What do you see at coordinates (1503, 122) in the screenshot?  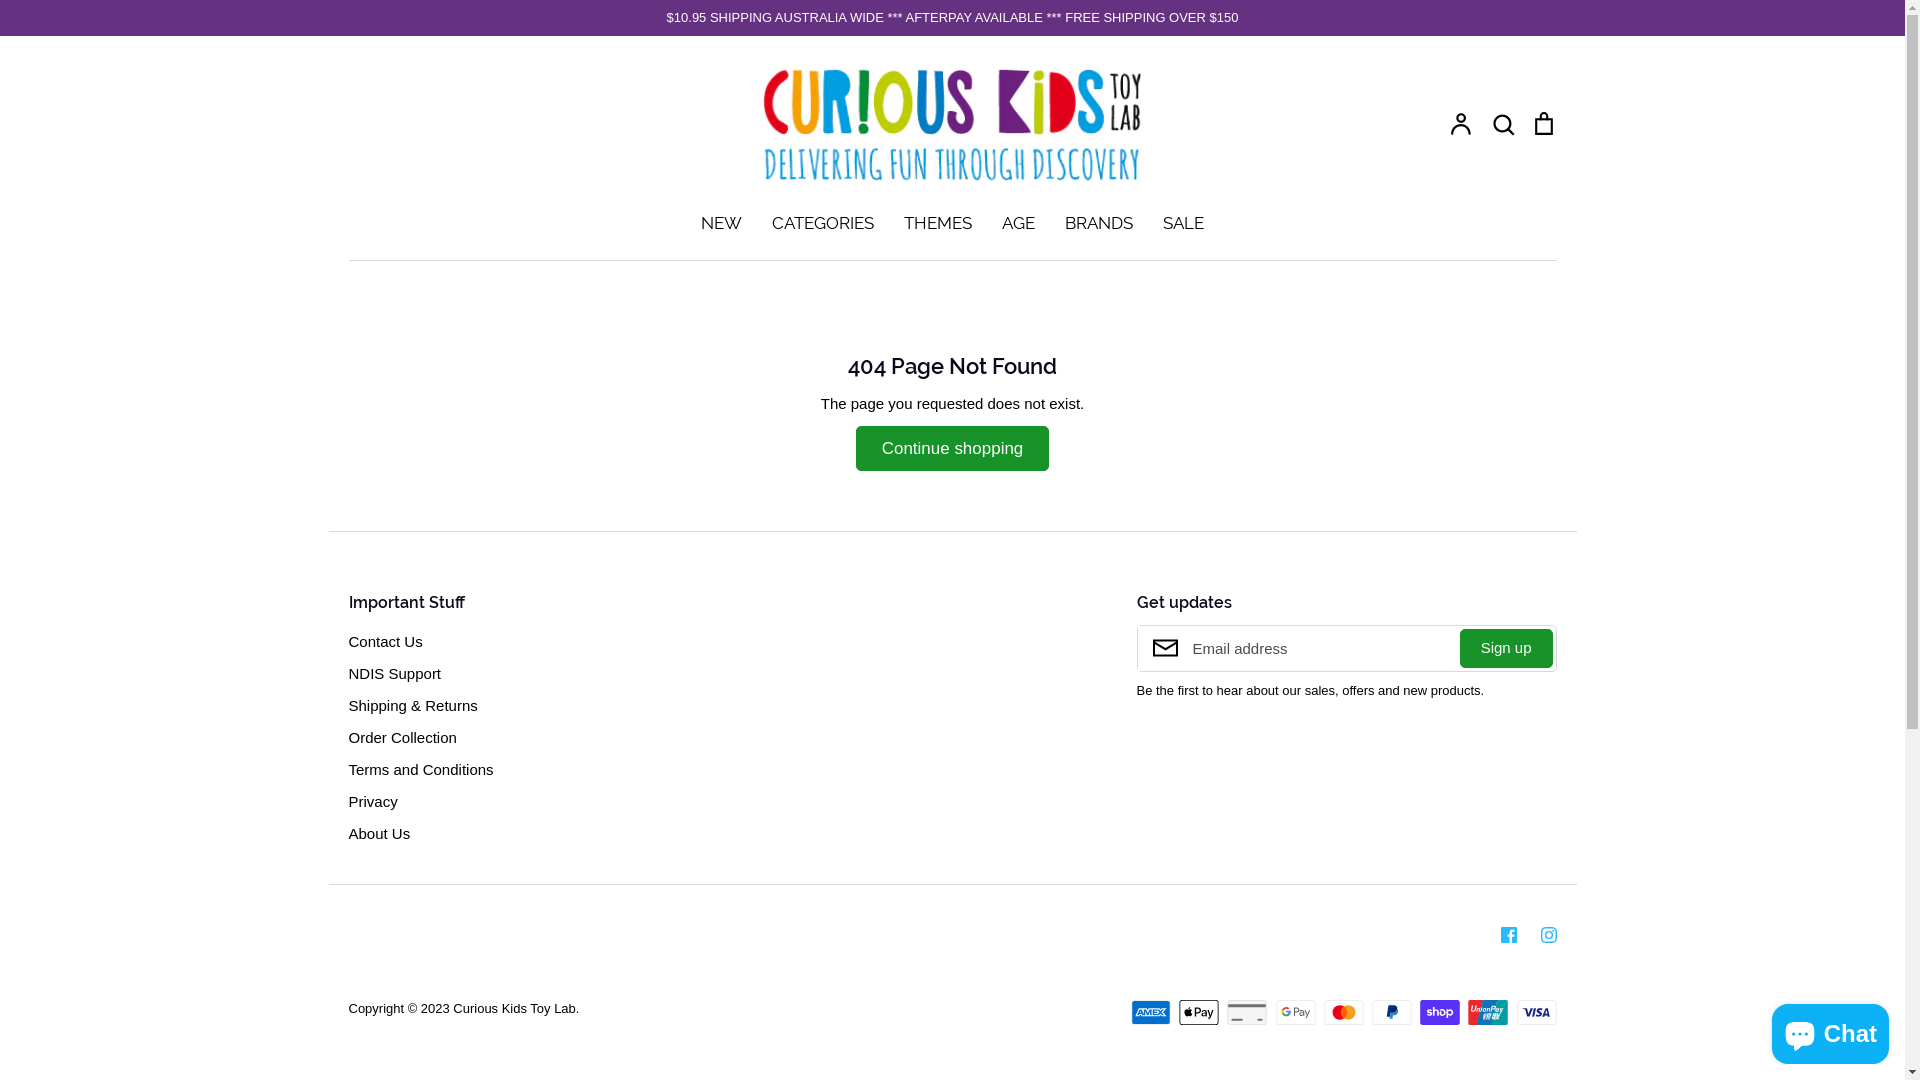 I see `Search` at bounding box center [1503, 122].